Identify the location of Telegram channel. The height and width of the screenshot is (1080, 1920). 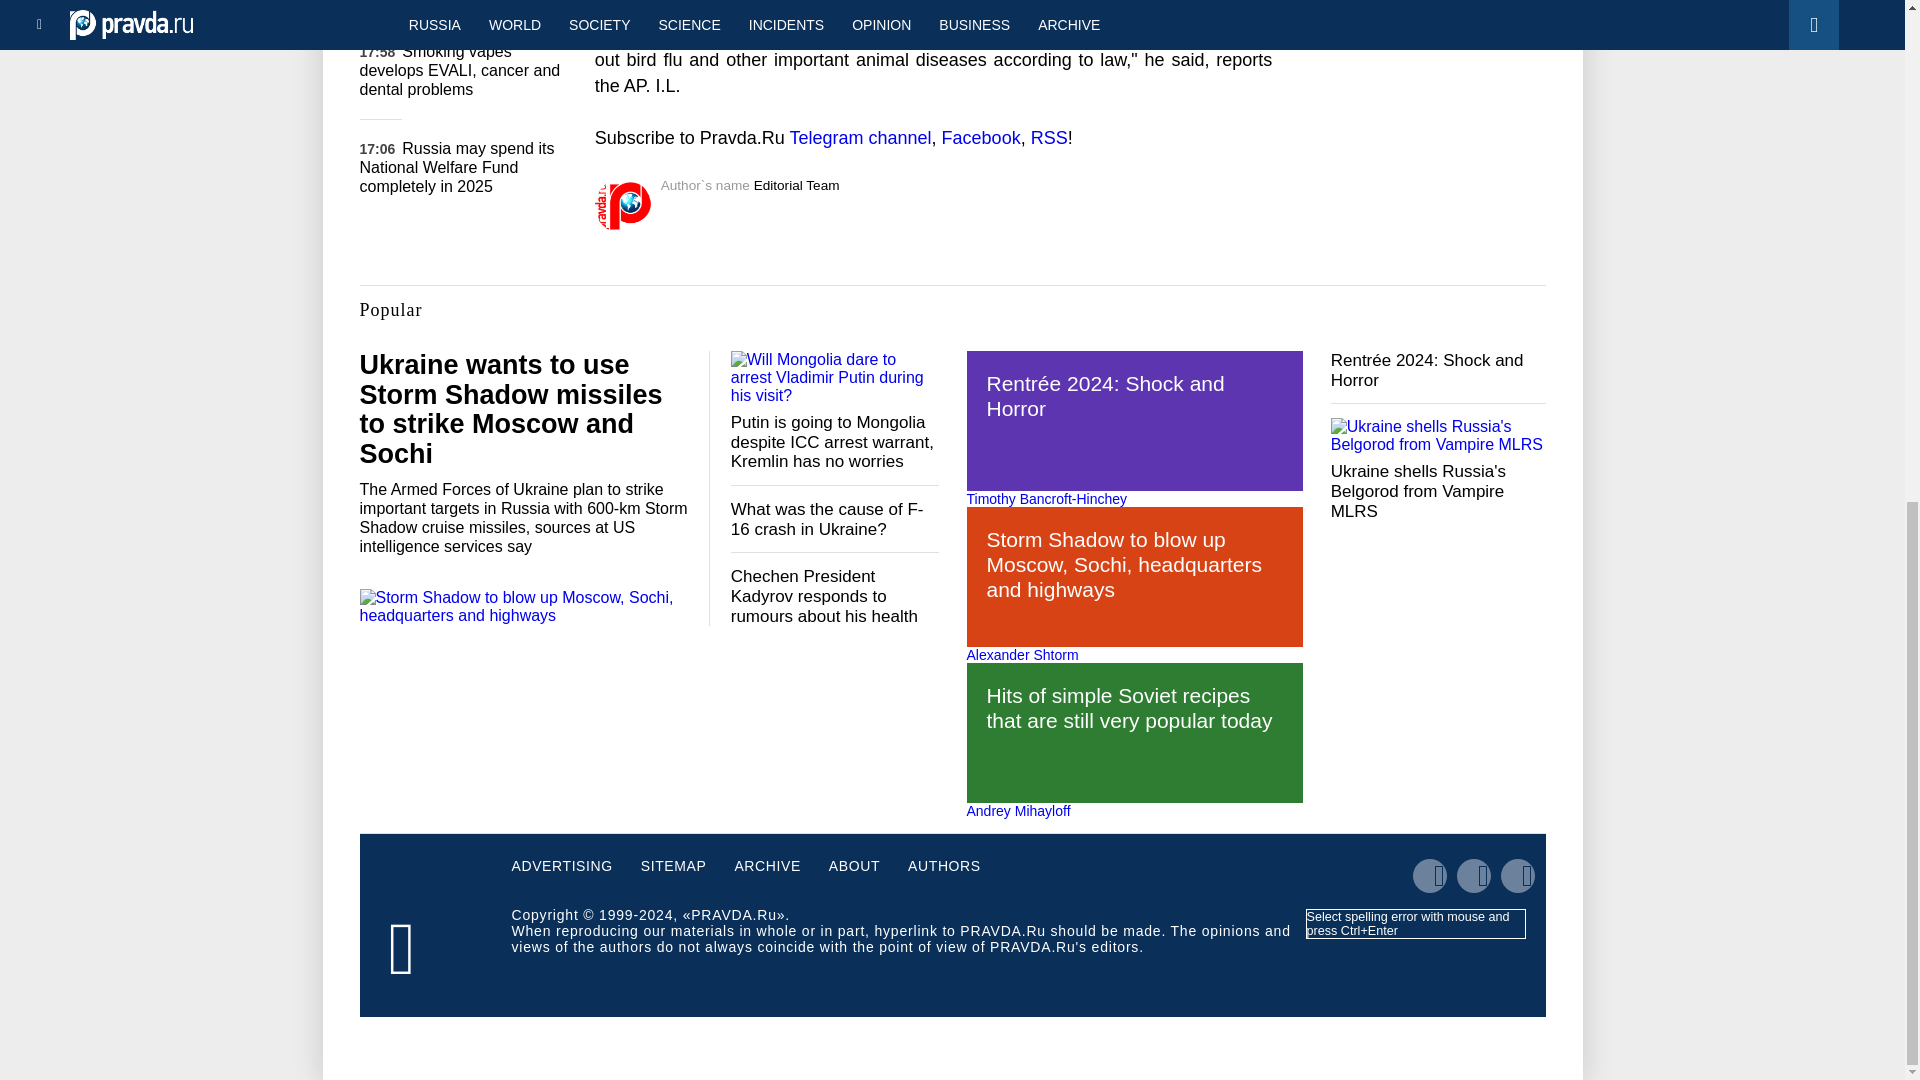
(860, 138).